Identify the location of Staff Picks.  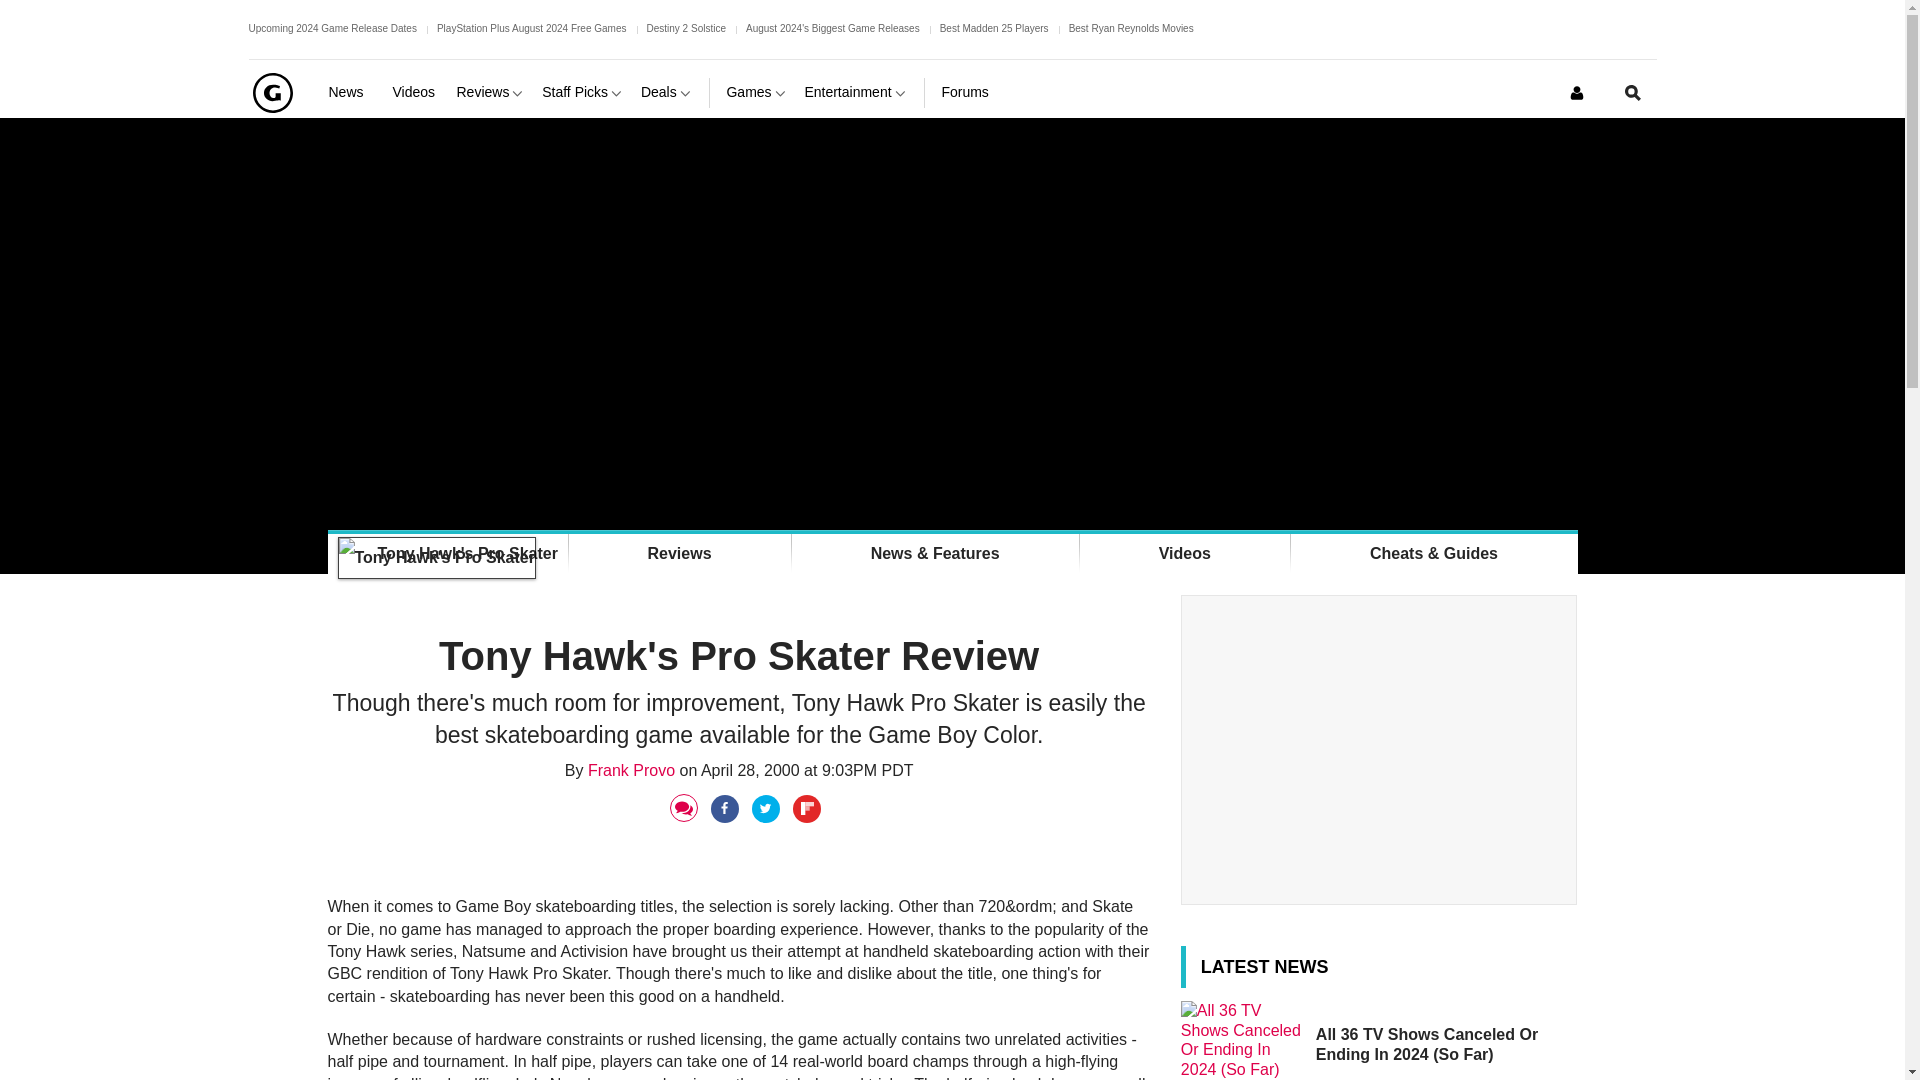
(583, 92).